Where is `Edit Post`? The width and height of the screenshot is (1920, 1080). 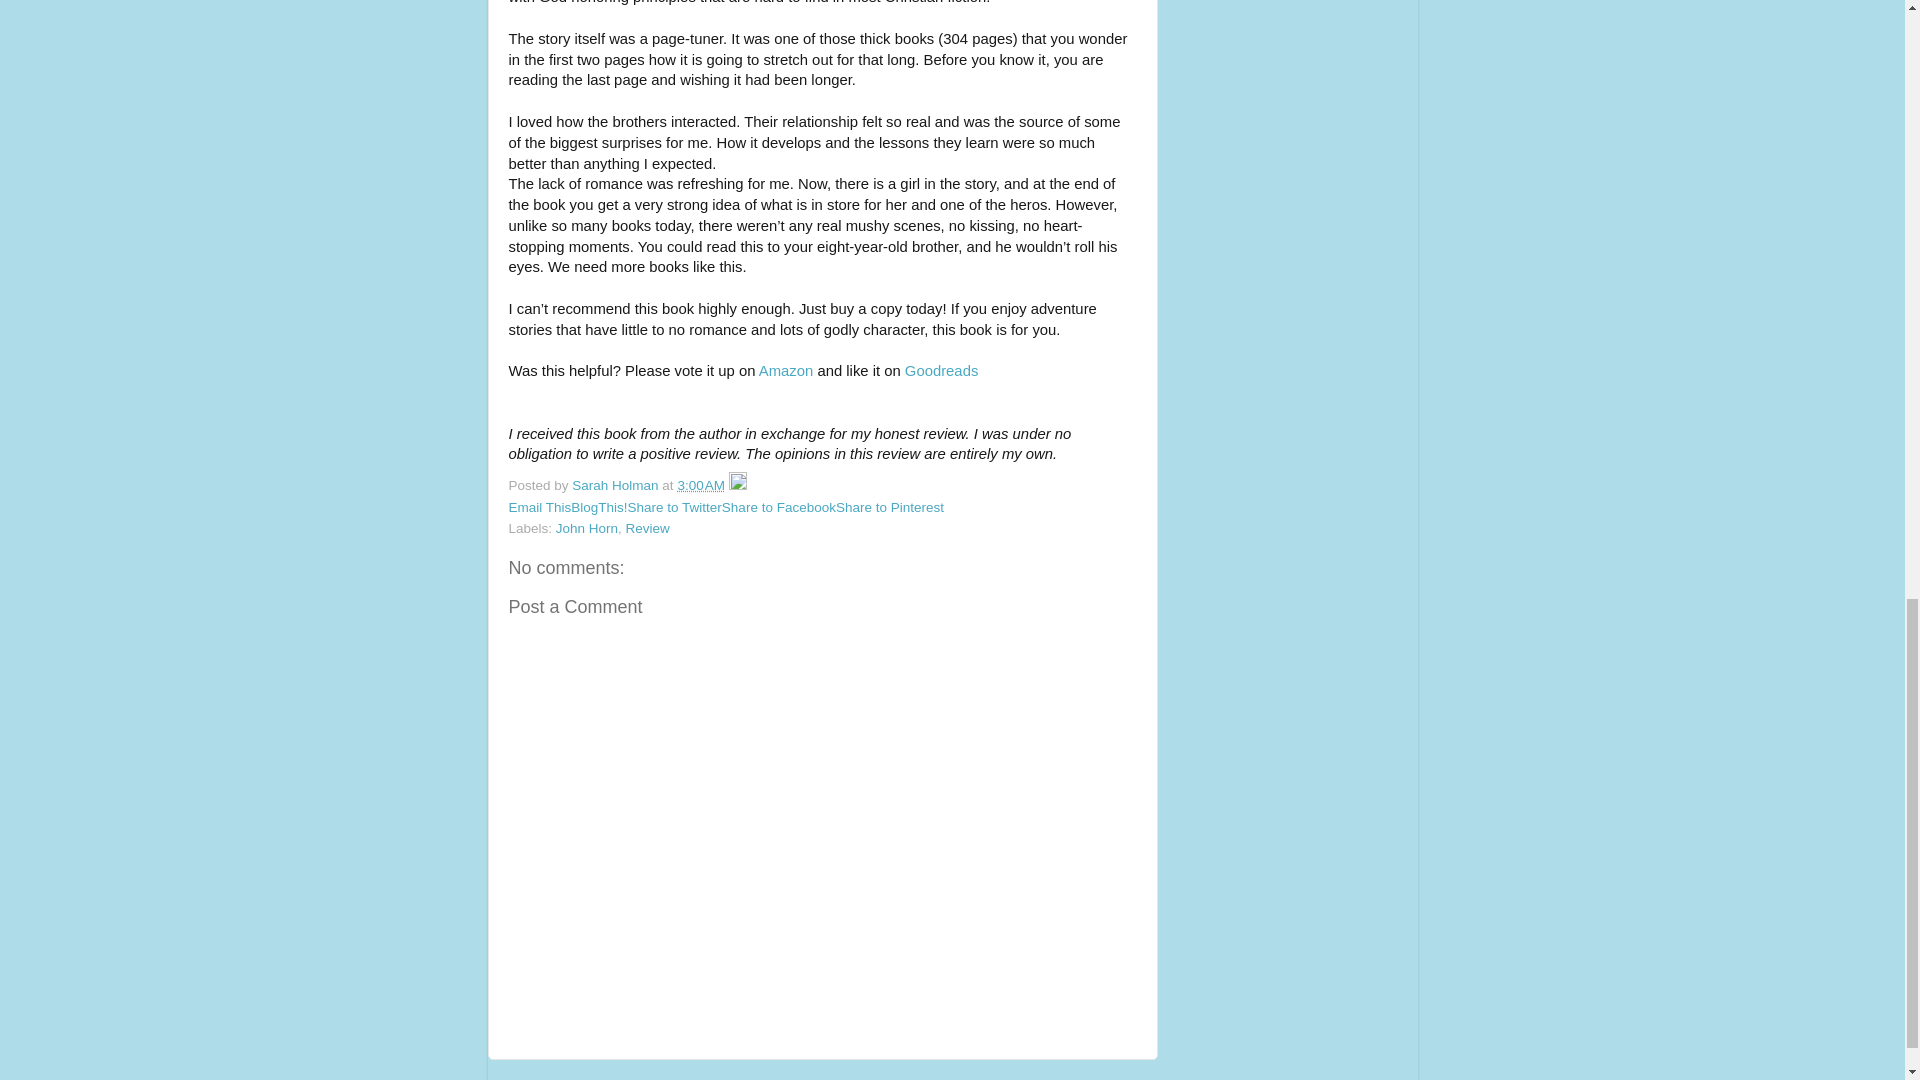
Edit Post is located at coordinates (738, 485).